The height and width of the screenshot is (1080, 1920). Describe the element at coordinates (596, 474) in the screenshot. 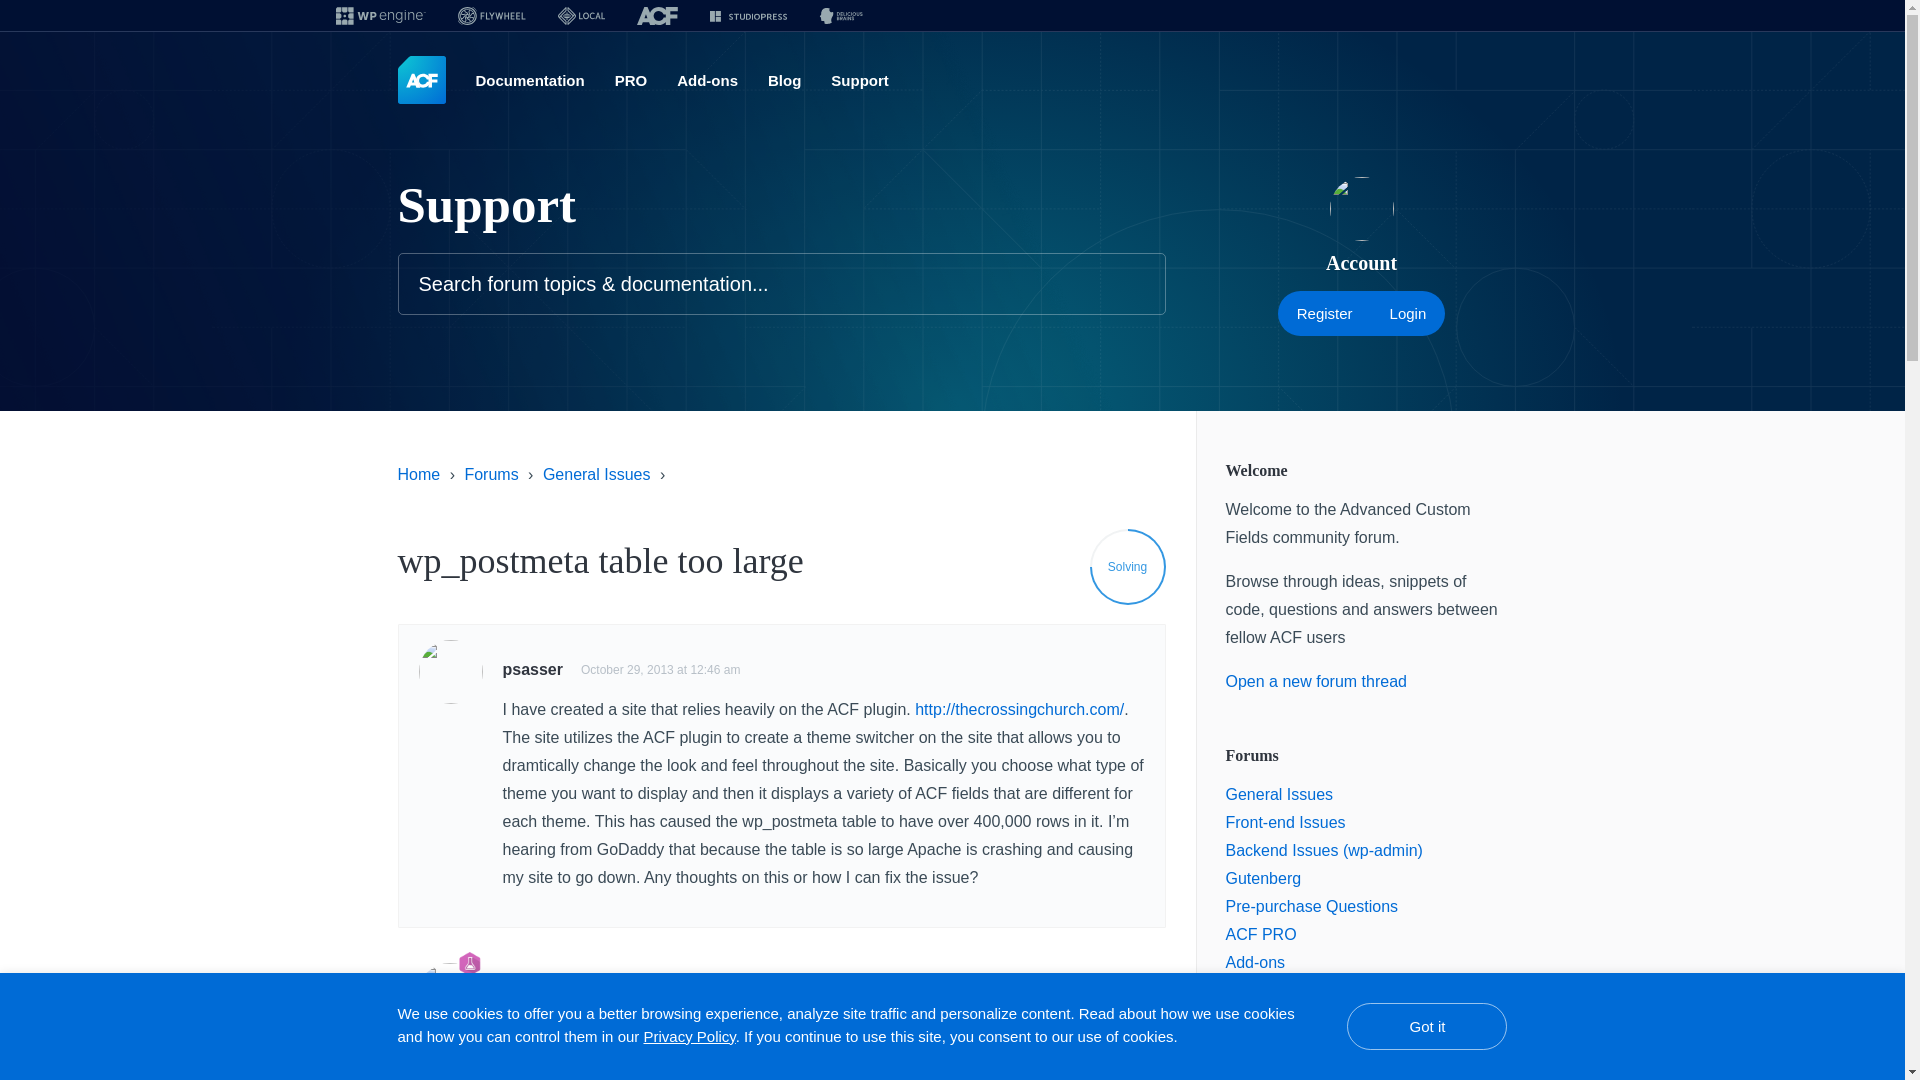

I see `General Issues` at that location.